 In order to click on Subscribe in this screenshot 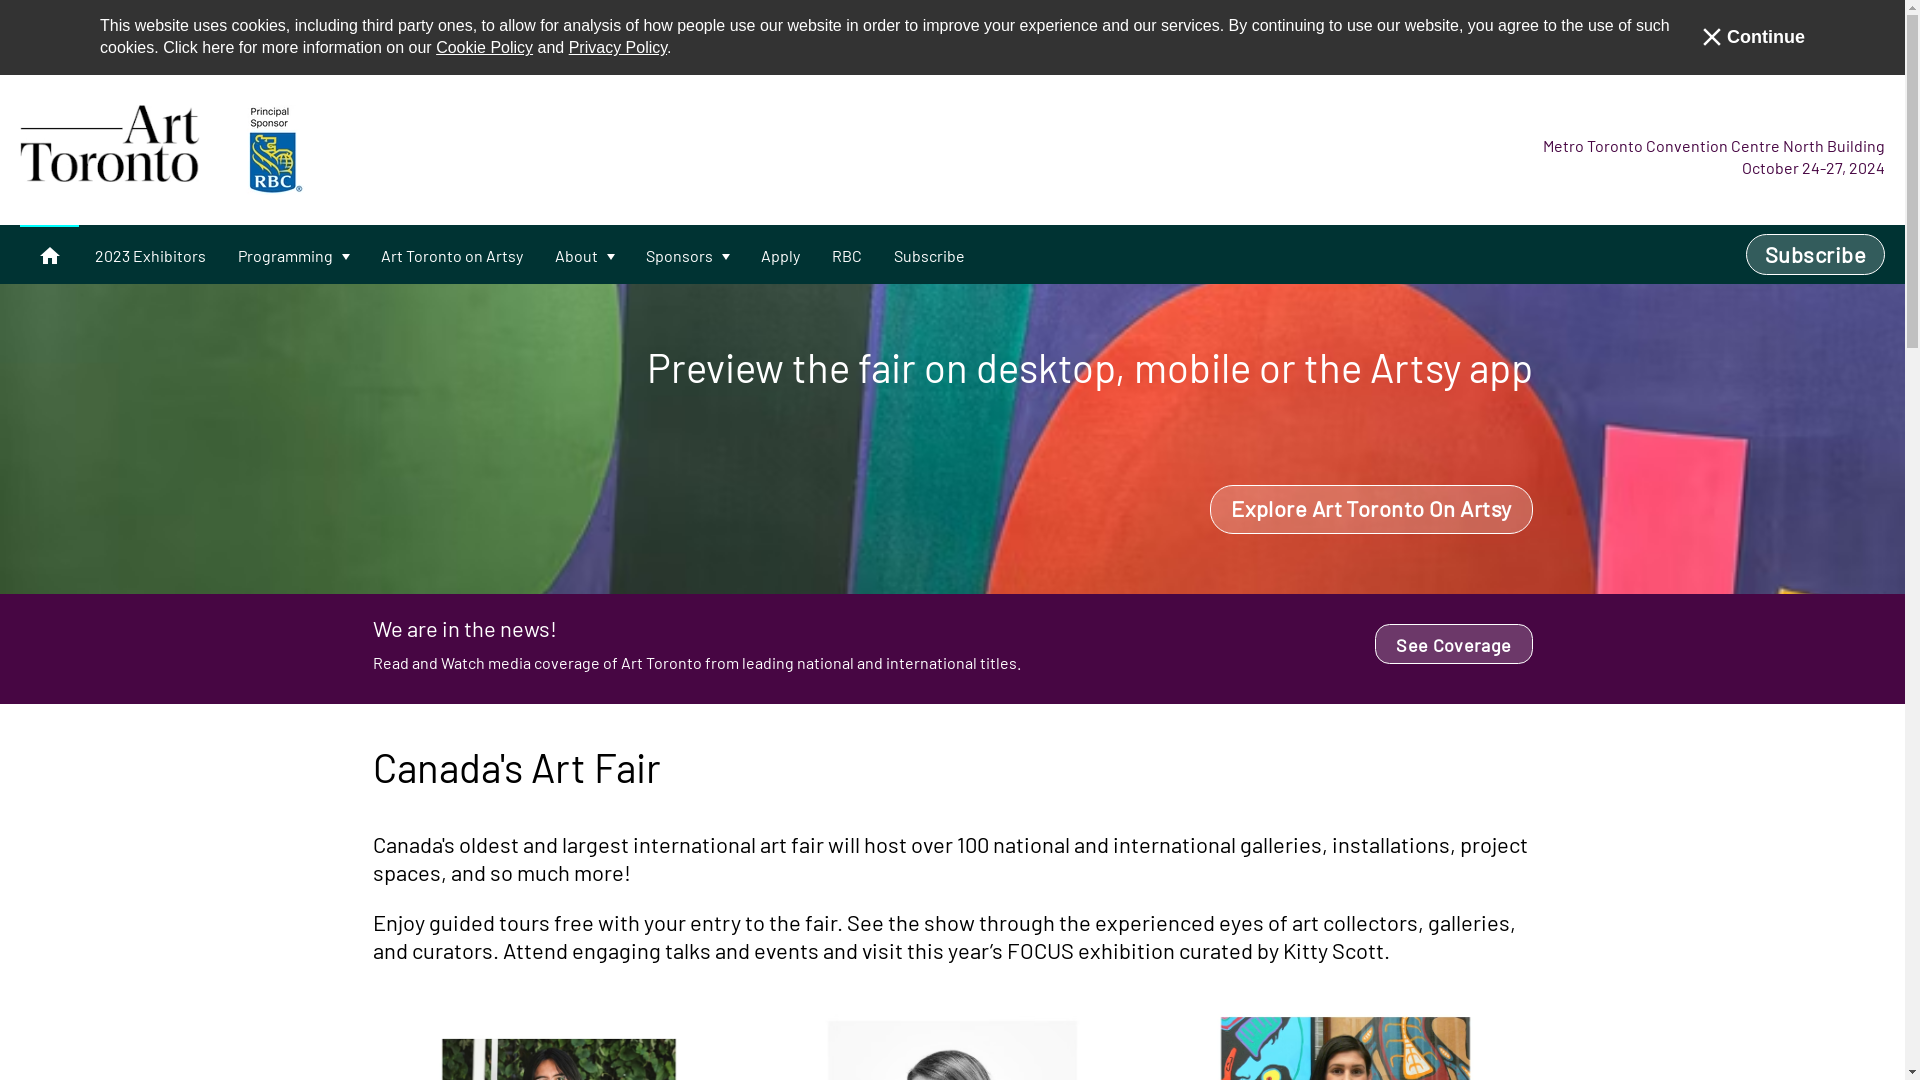, I will do `click(930, 256)`.